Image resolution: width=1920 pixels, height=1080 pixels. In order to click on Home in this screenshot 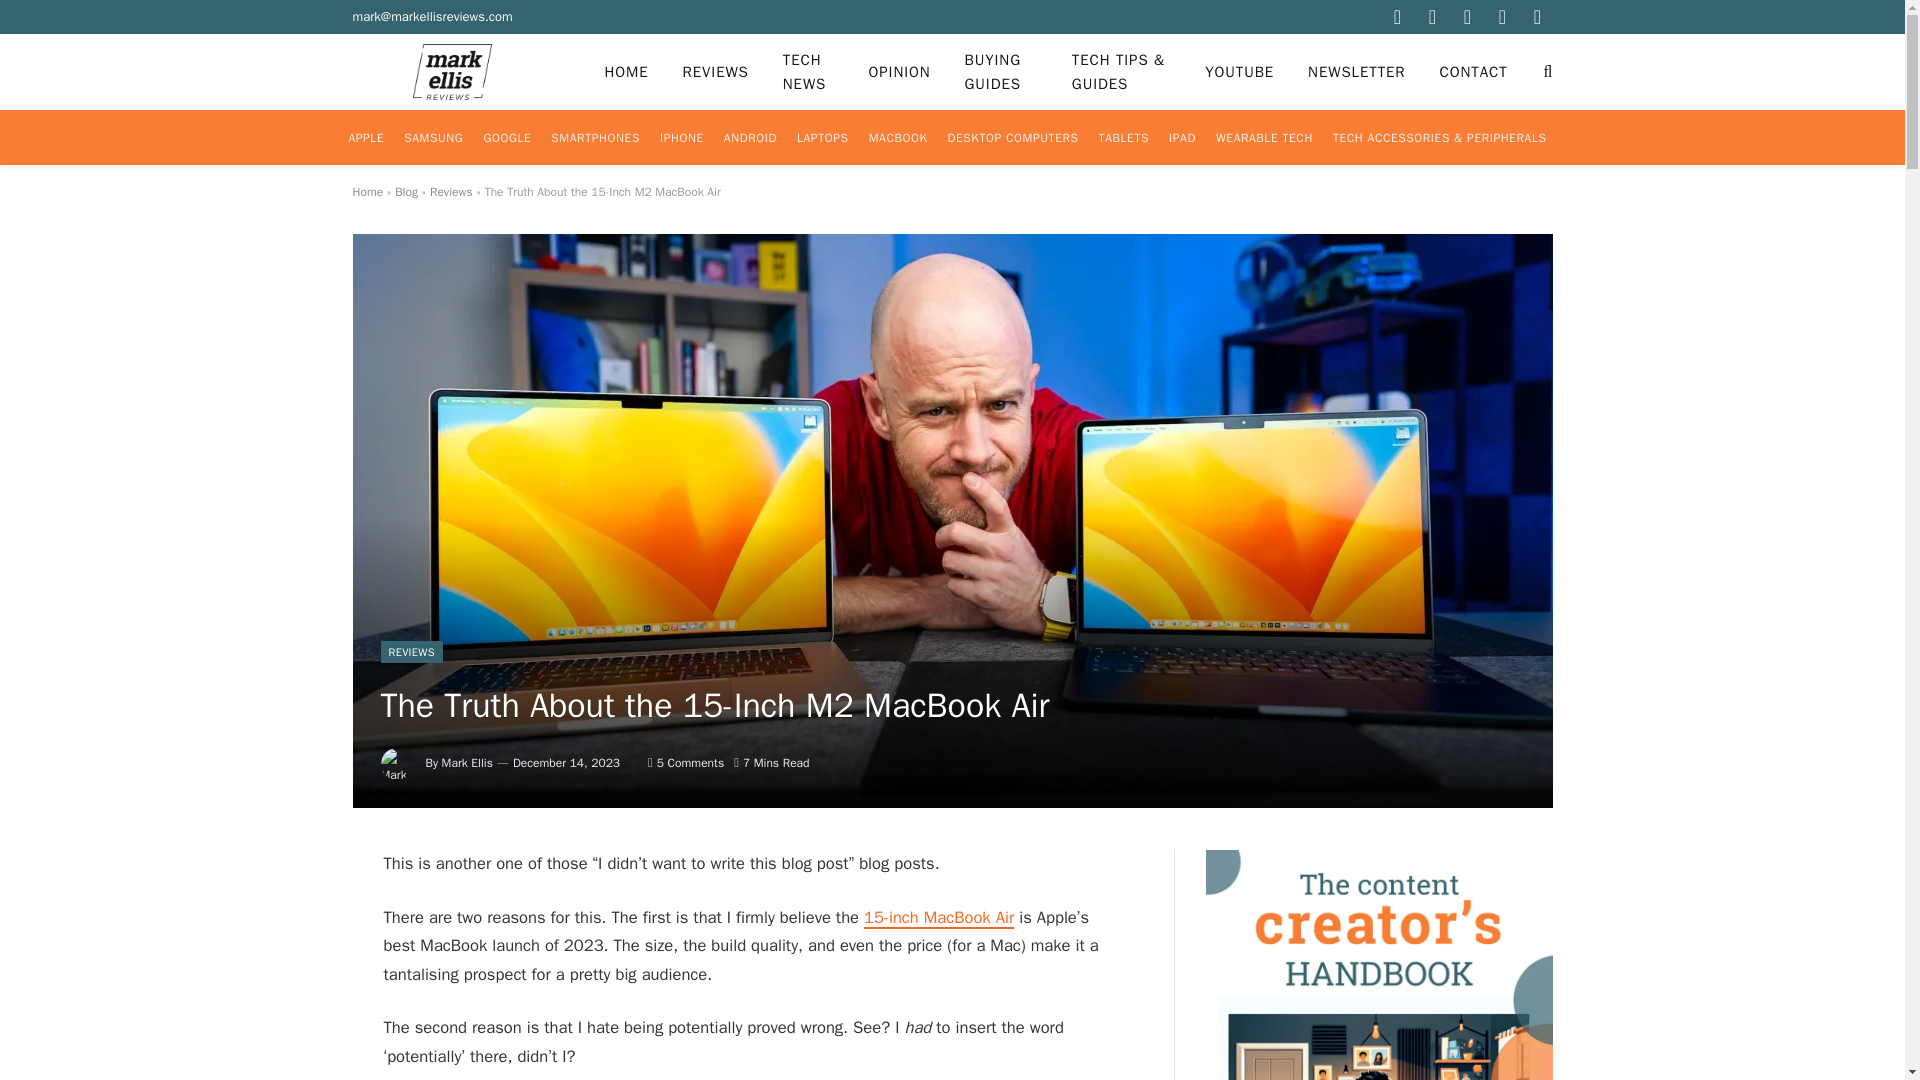, I will do `click(366, 191)`.